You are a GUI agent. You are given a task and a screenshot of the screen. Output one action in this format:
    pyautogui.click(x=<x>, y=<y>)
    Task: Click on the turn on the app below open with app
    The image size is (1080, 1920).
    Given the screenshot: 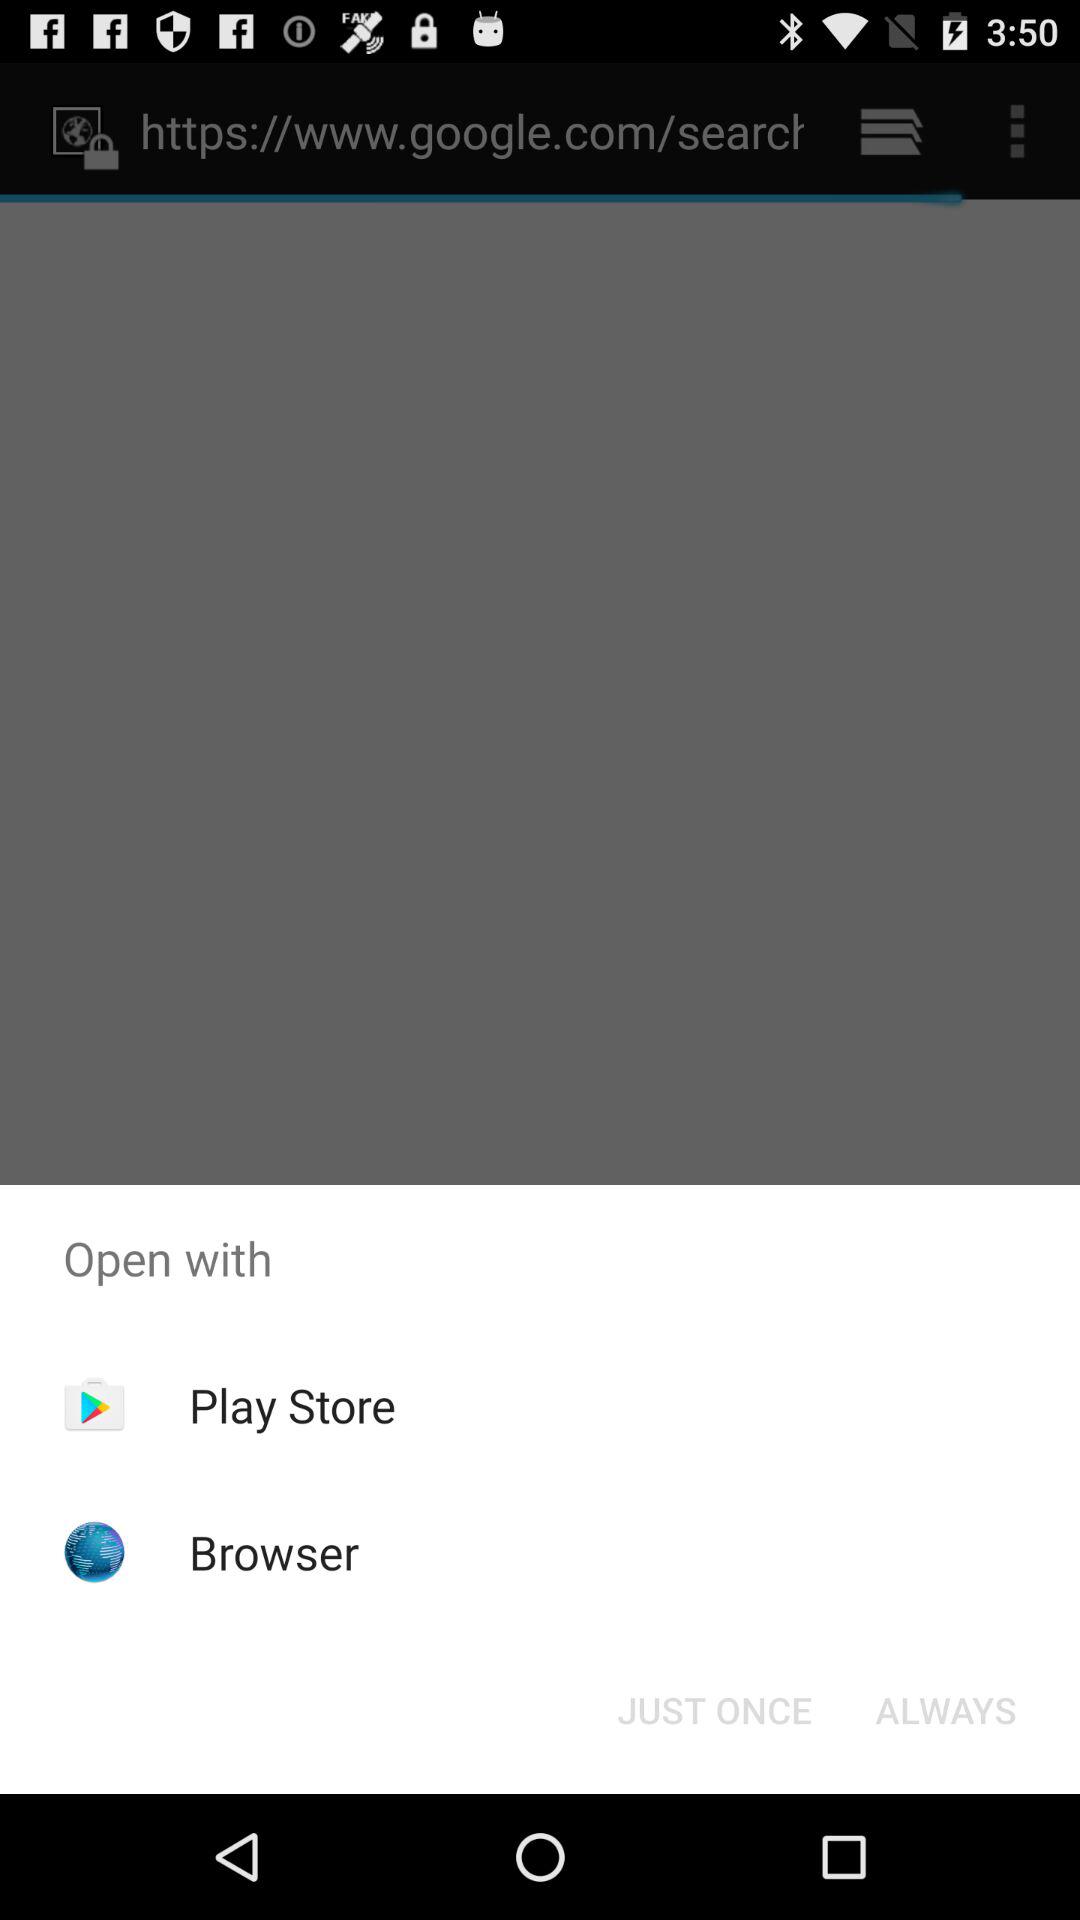 What is the action you would take?
    pyautogui.click(x=946, y=1710)
    